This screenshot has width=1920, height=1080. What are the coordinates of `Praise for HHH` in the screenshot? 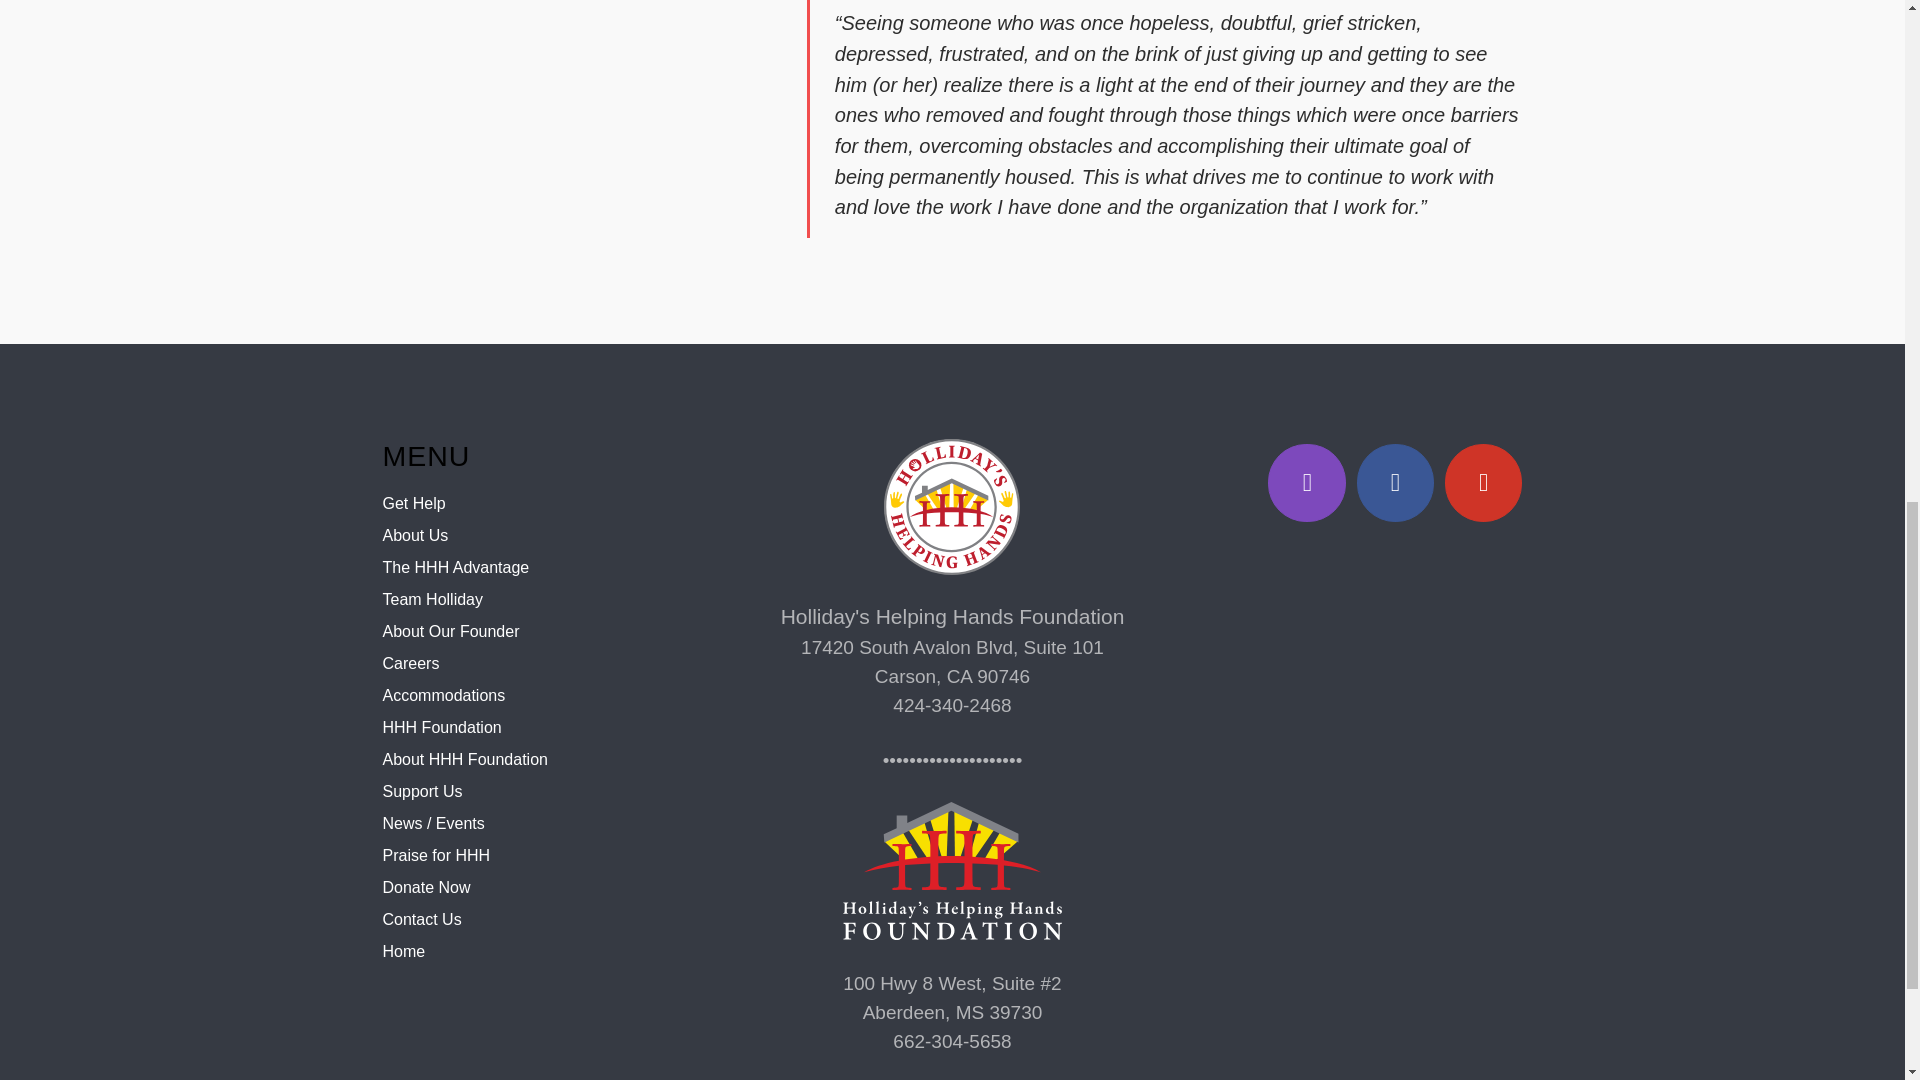 It's located at (436, 855).